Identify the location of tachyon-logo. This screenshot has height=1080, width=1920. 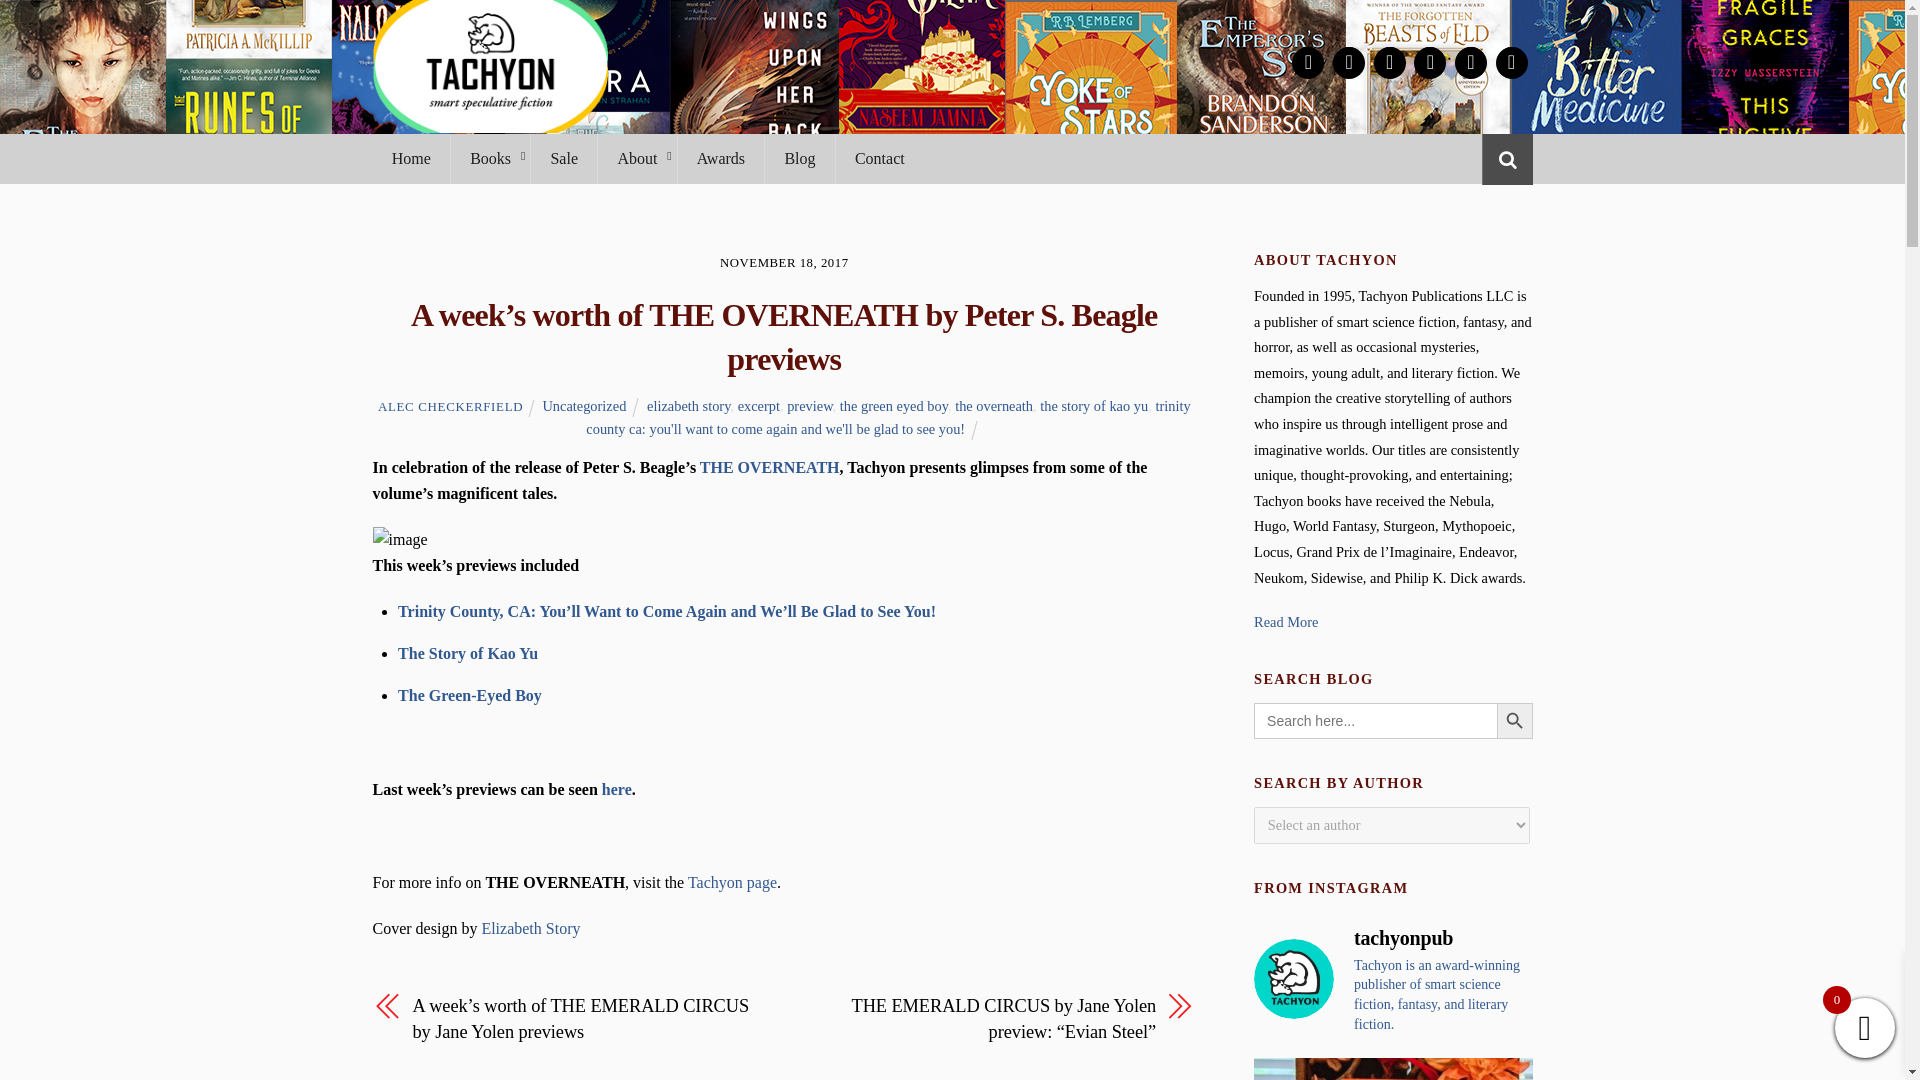
(489, 66).